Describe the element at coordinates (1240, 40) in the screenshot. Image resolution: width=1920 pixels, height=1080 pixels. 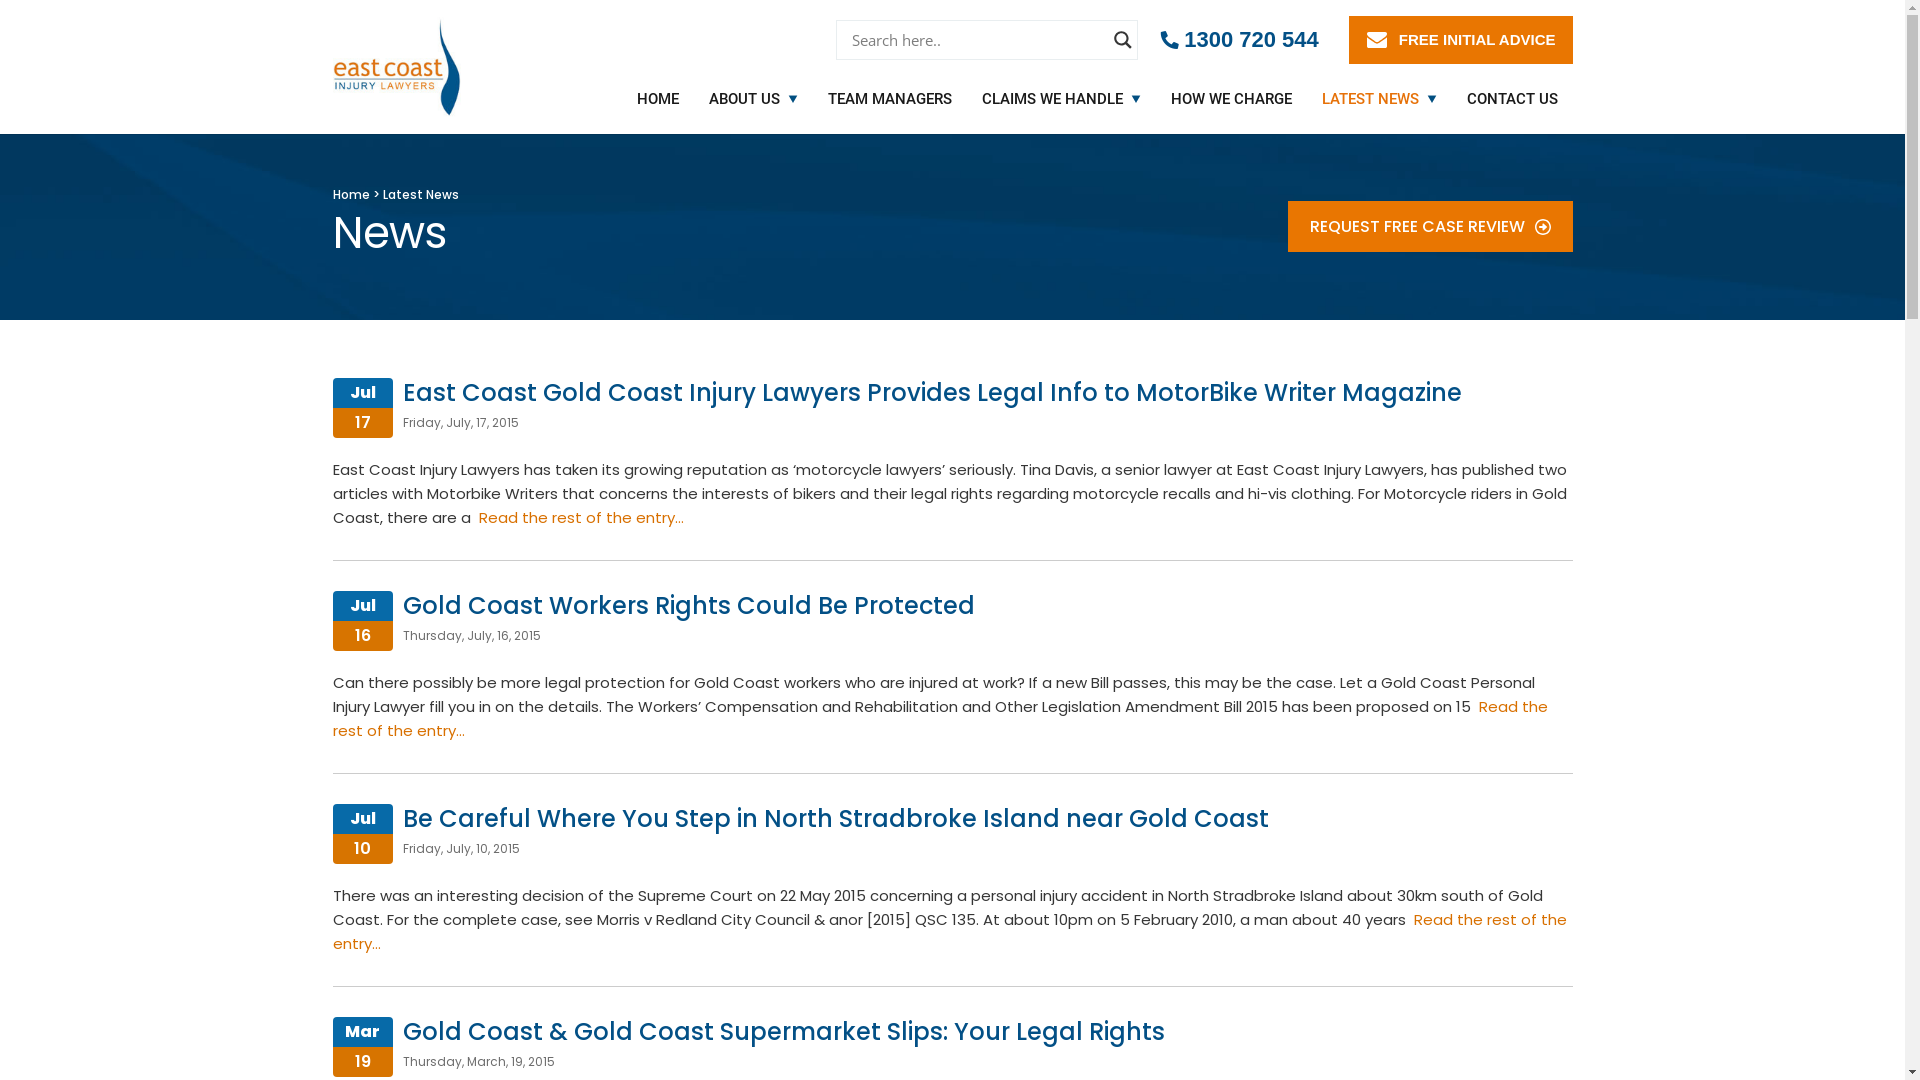
I see `1300 720 544` at that location.